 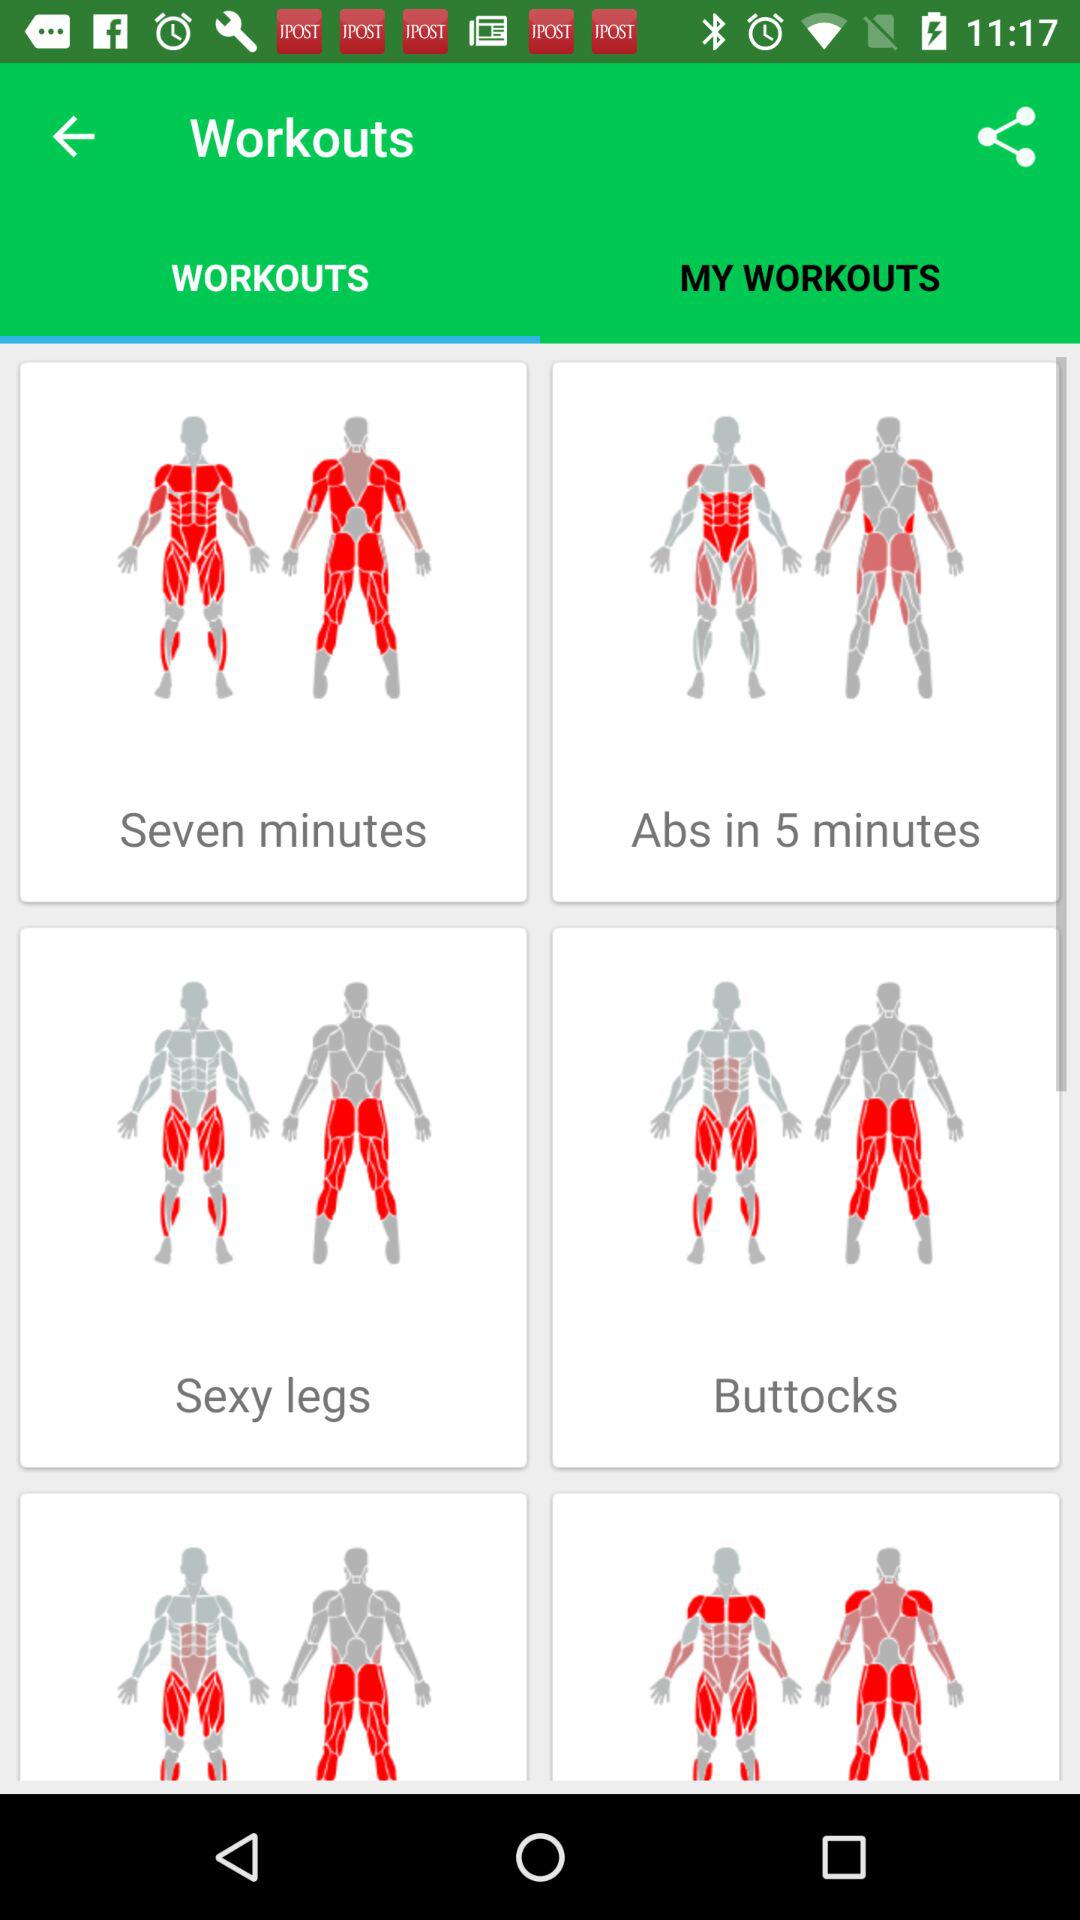 I want to click on press icon next to the workouts, so click(x=810, y=276).